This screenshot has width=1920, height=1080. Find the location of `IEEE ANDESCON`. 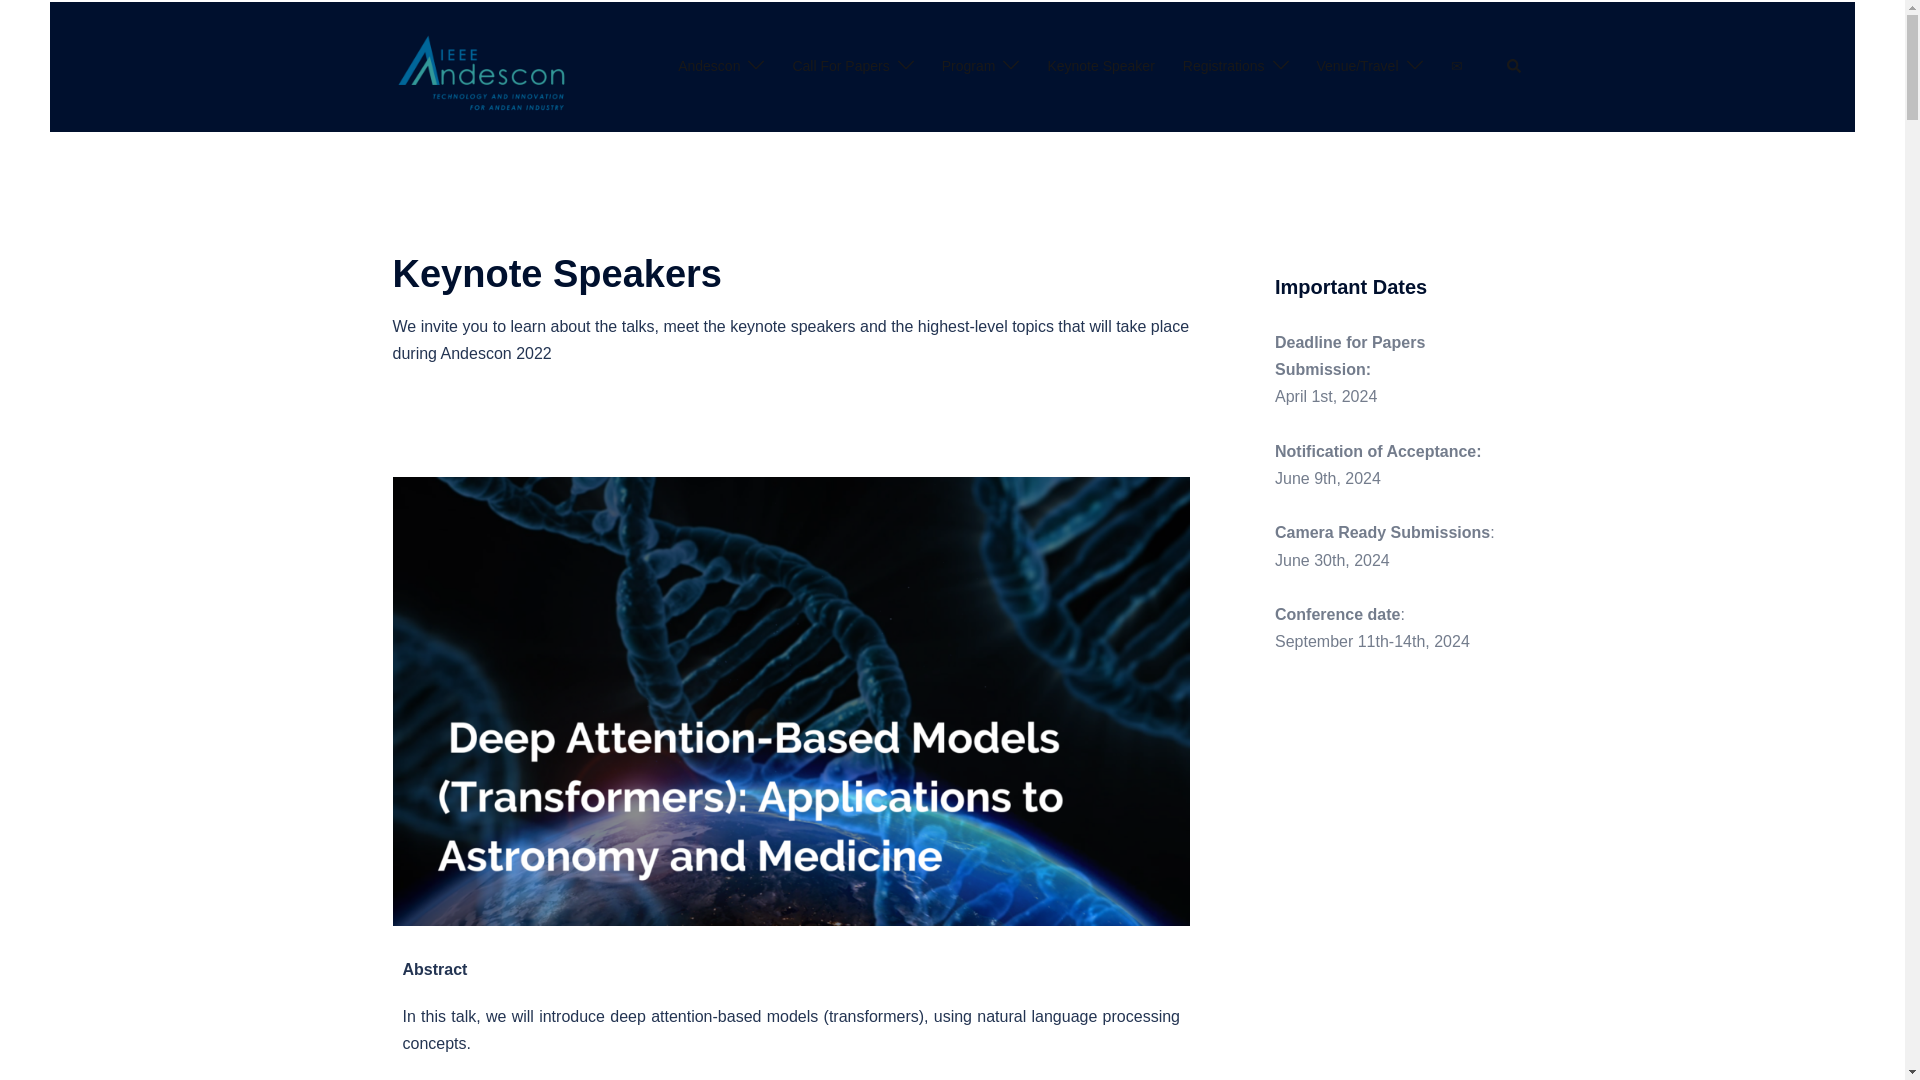

IEEE ANDESCON is located at coordinates (482, 66).